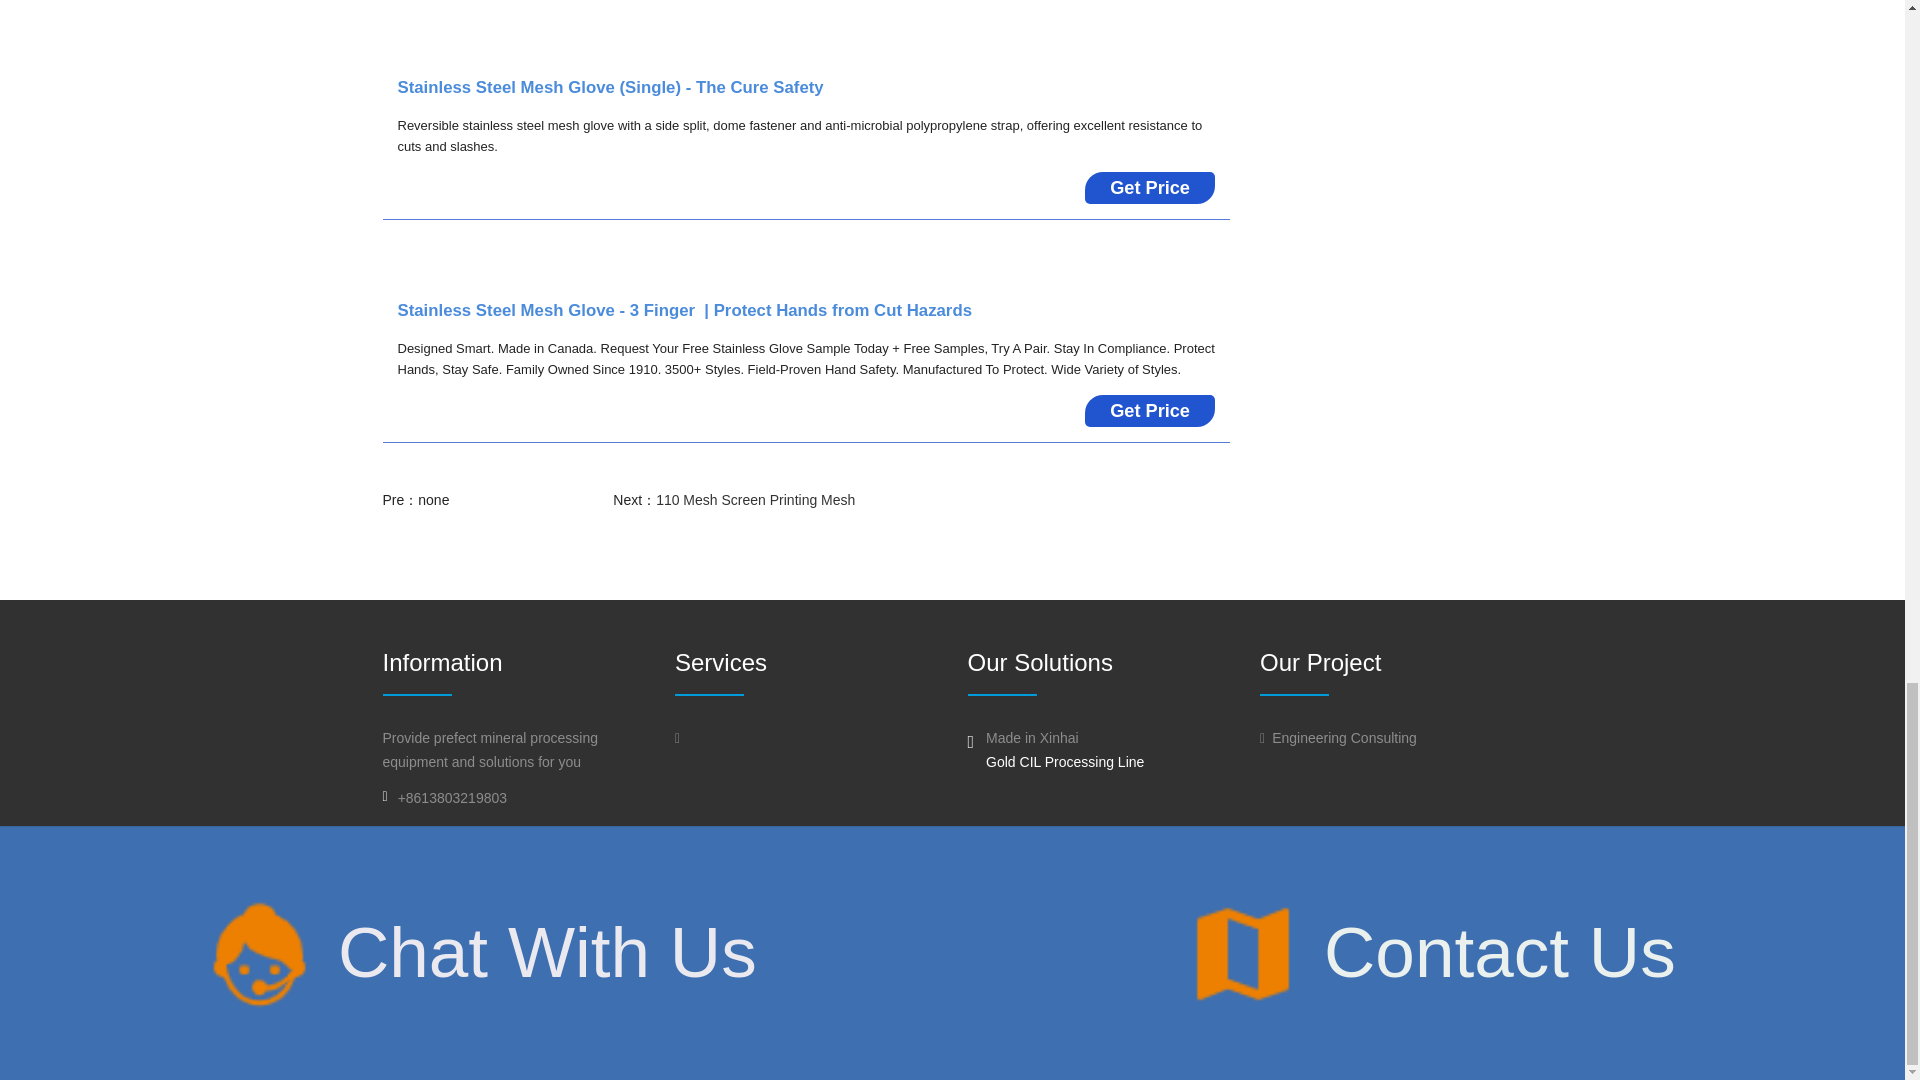 This screenshot has width=1920, height=1080. What do you see at coordinates (755, 500) in the screenshot?
I see `110 Mesh Screen Printing Mesh` at bounding box center [755, 500].